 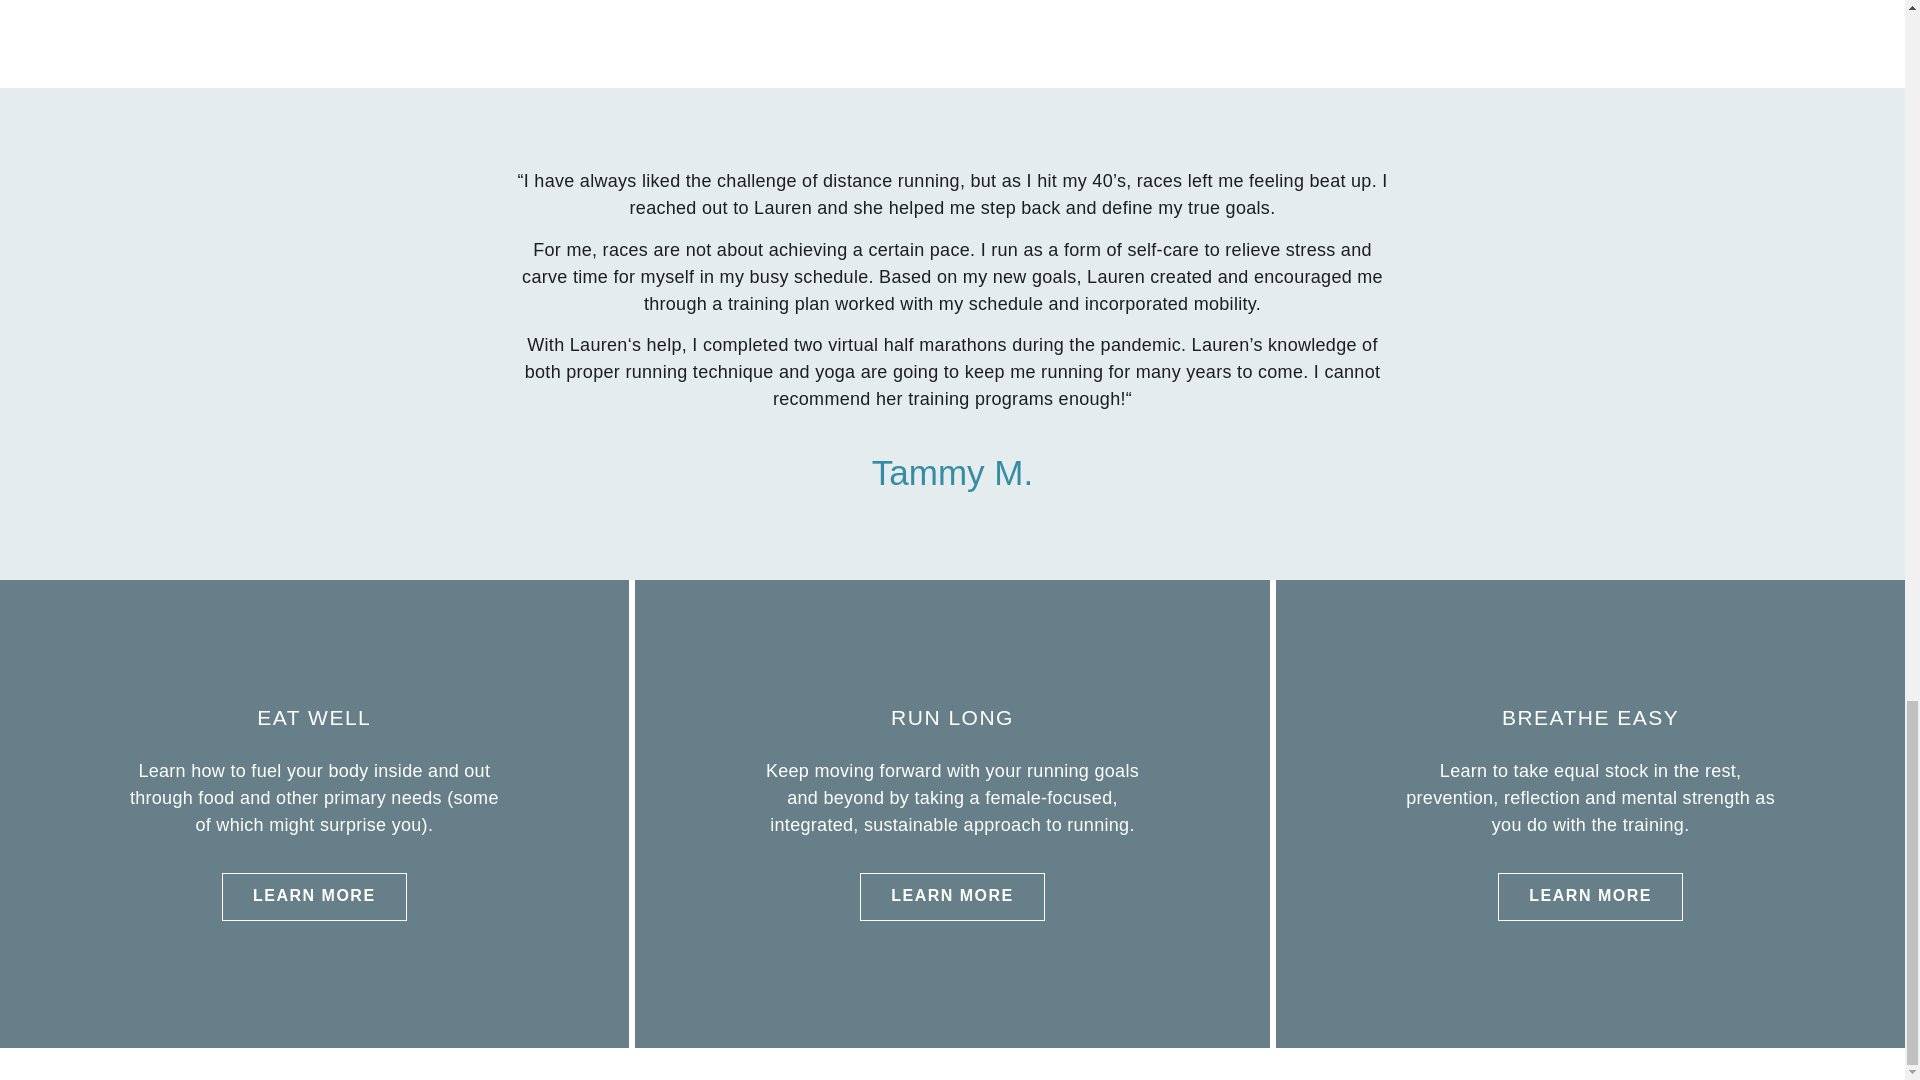 I want to click on LEARN MORE, so click(x=1590, y=896).